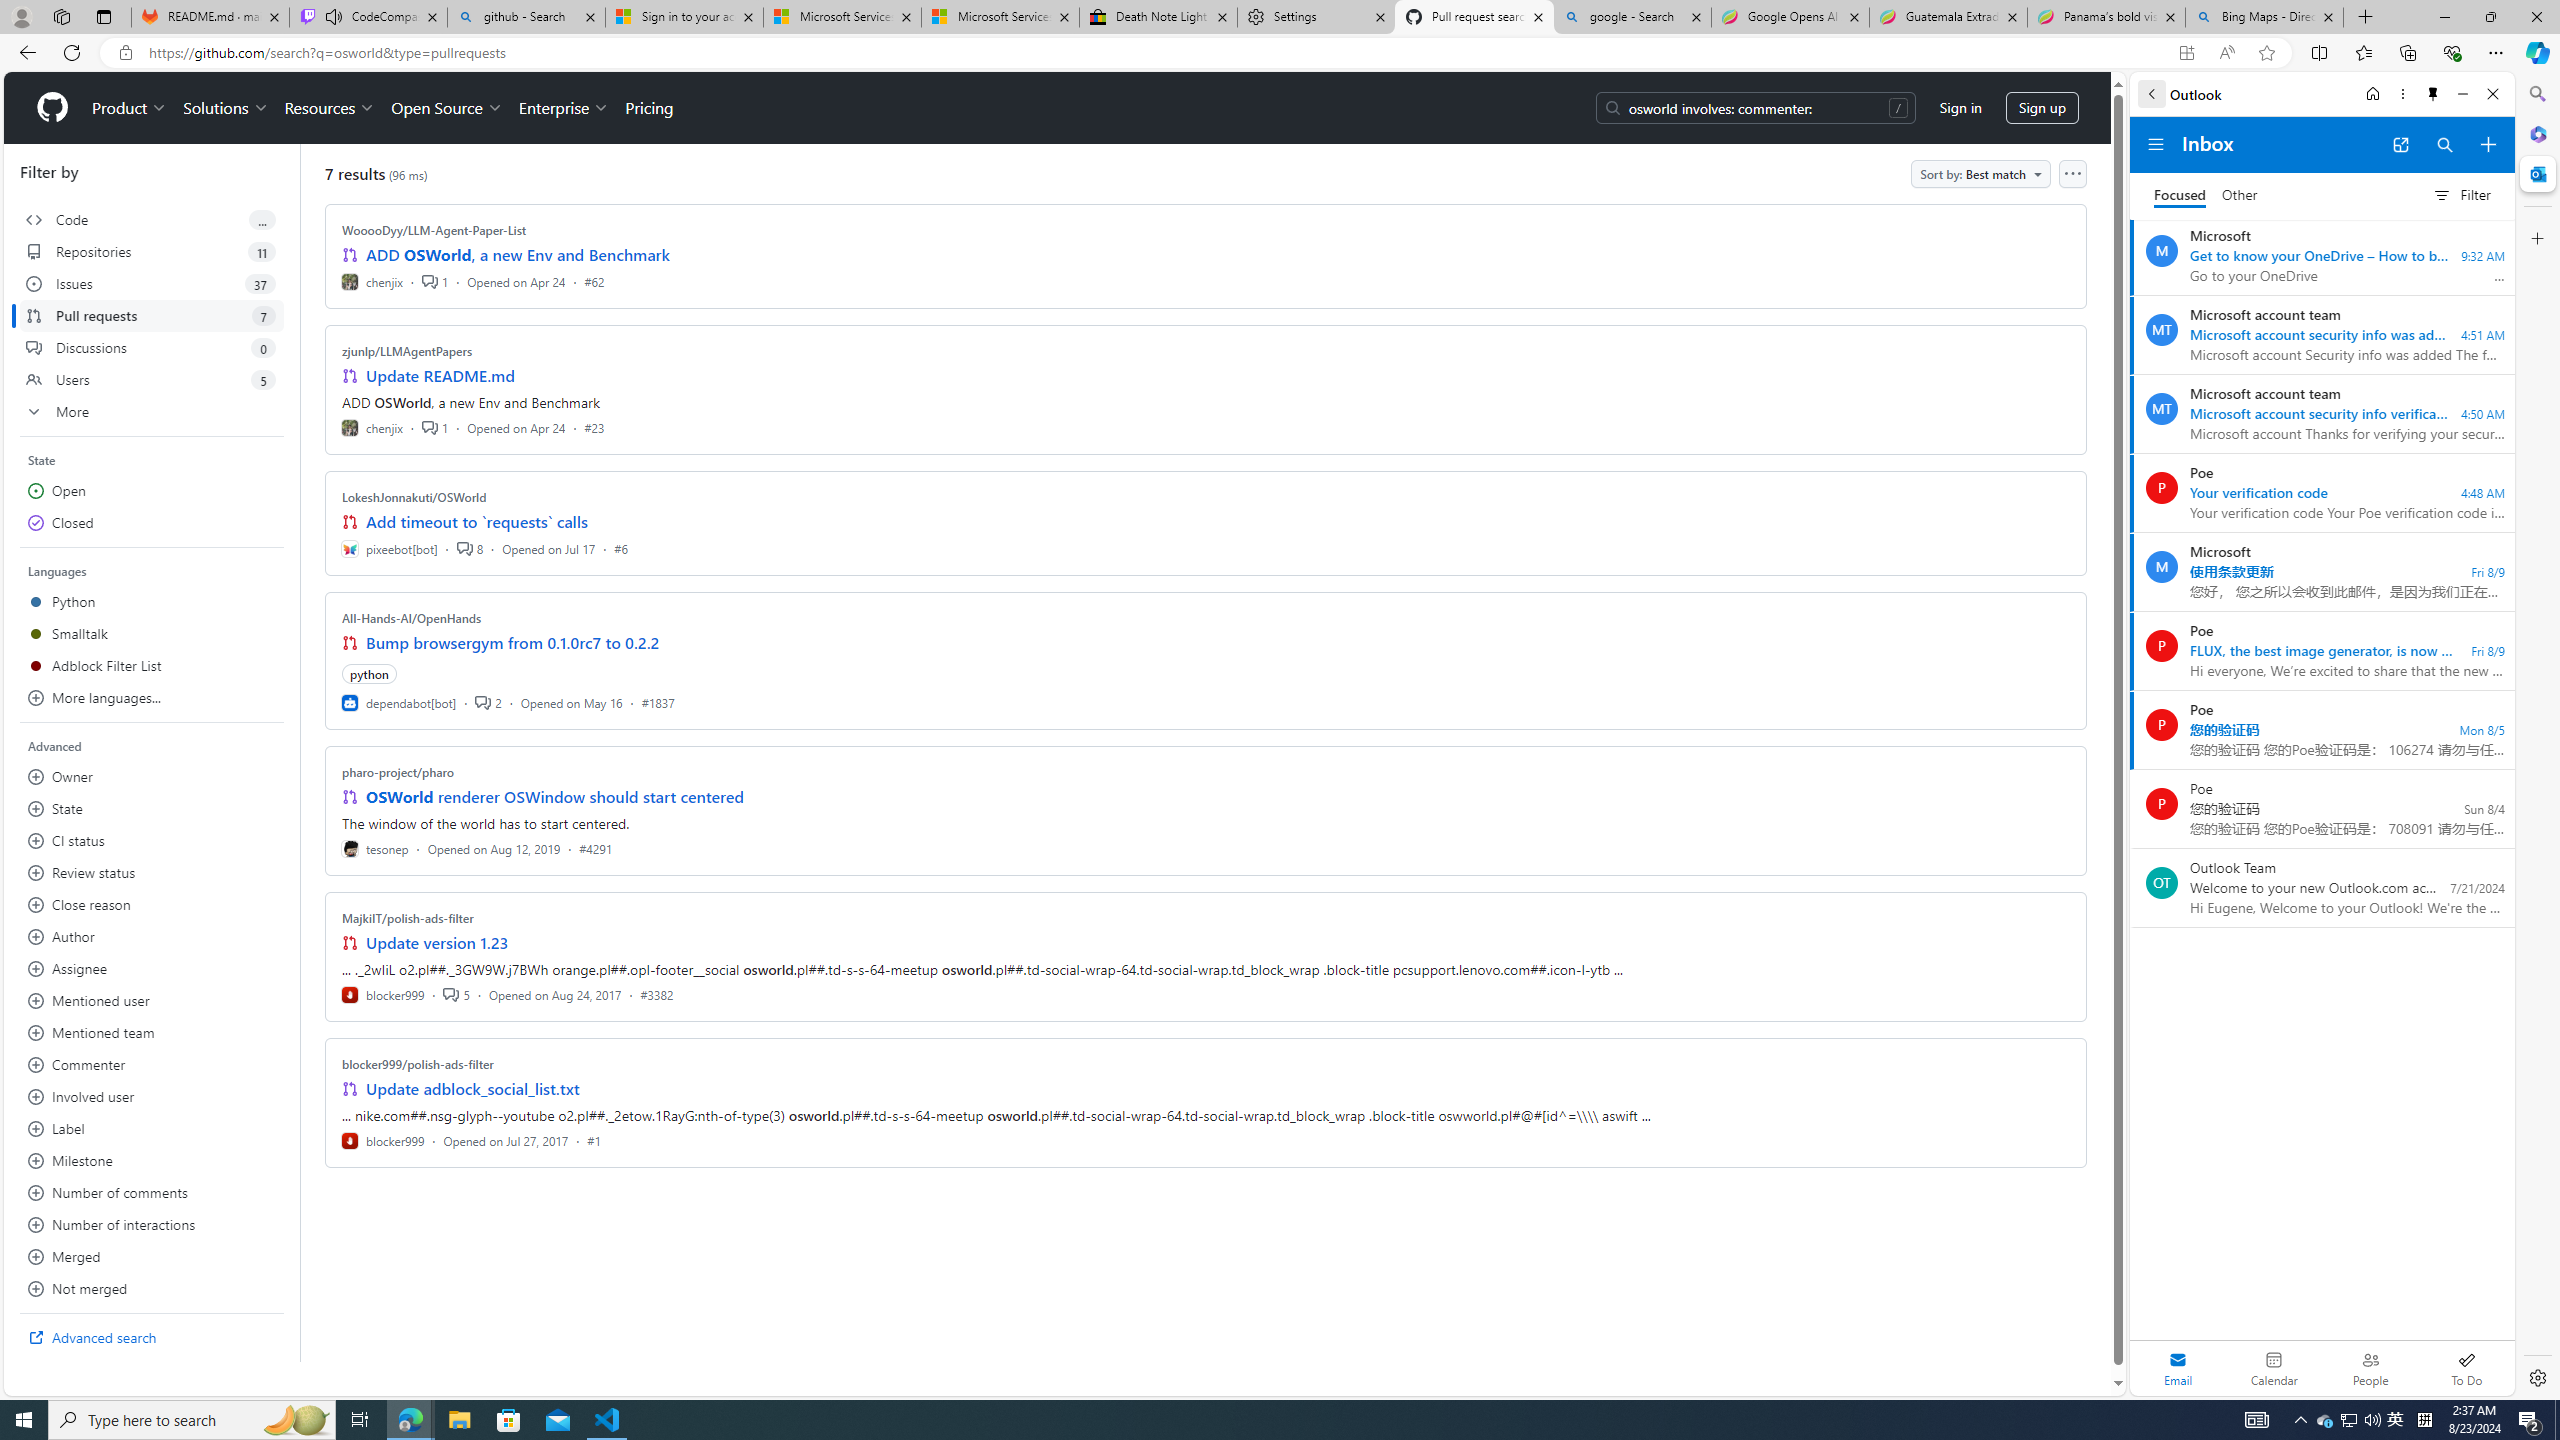  I want to click on Sign in, so click(1960, 108).